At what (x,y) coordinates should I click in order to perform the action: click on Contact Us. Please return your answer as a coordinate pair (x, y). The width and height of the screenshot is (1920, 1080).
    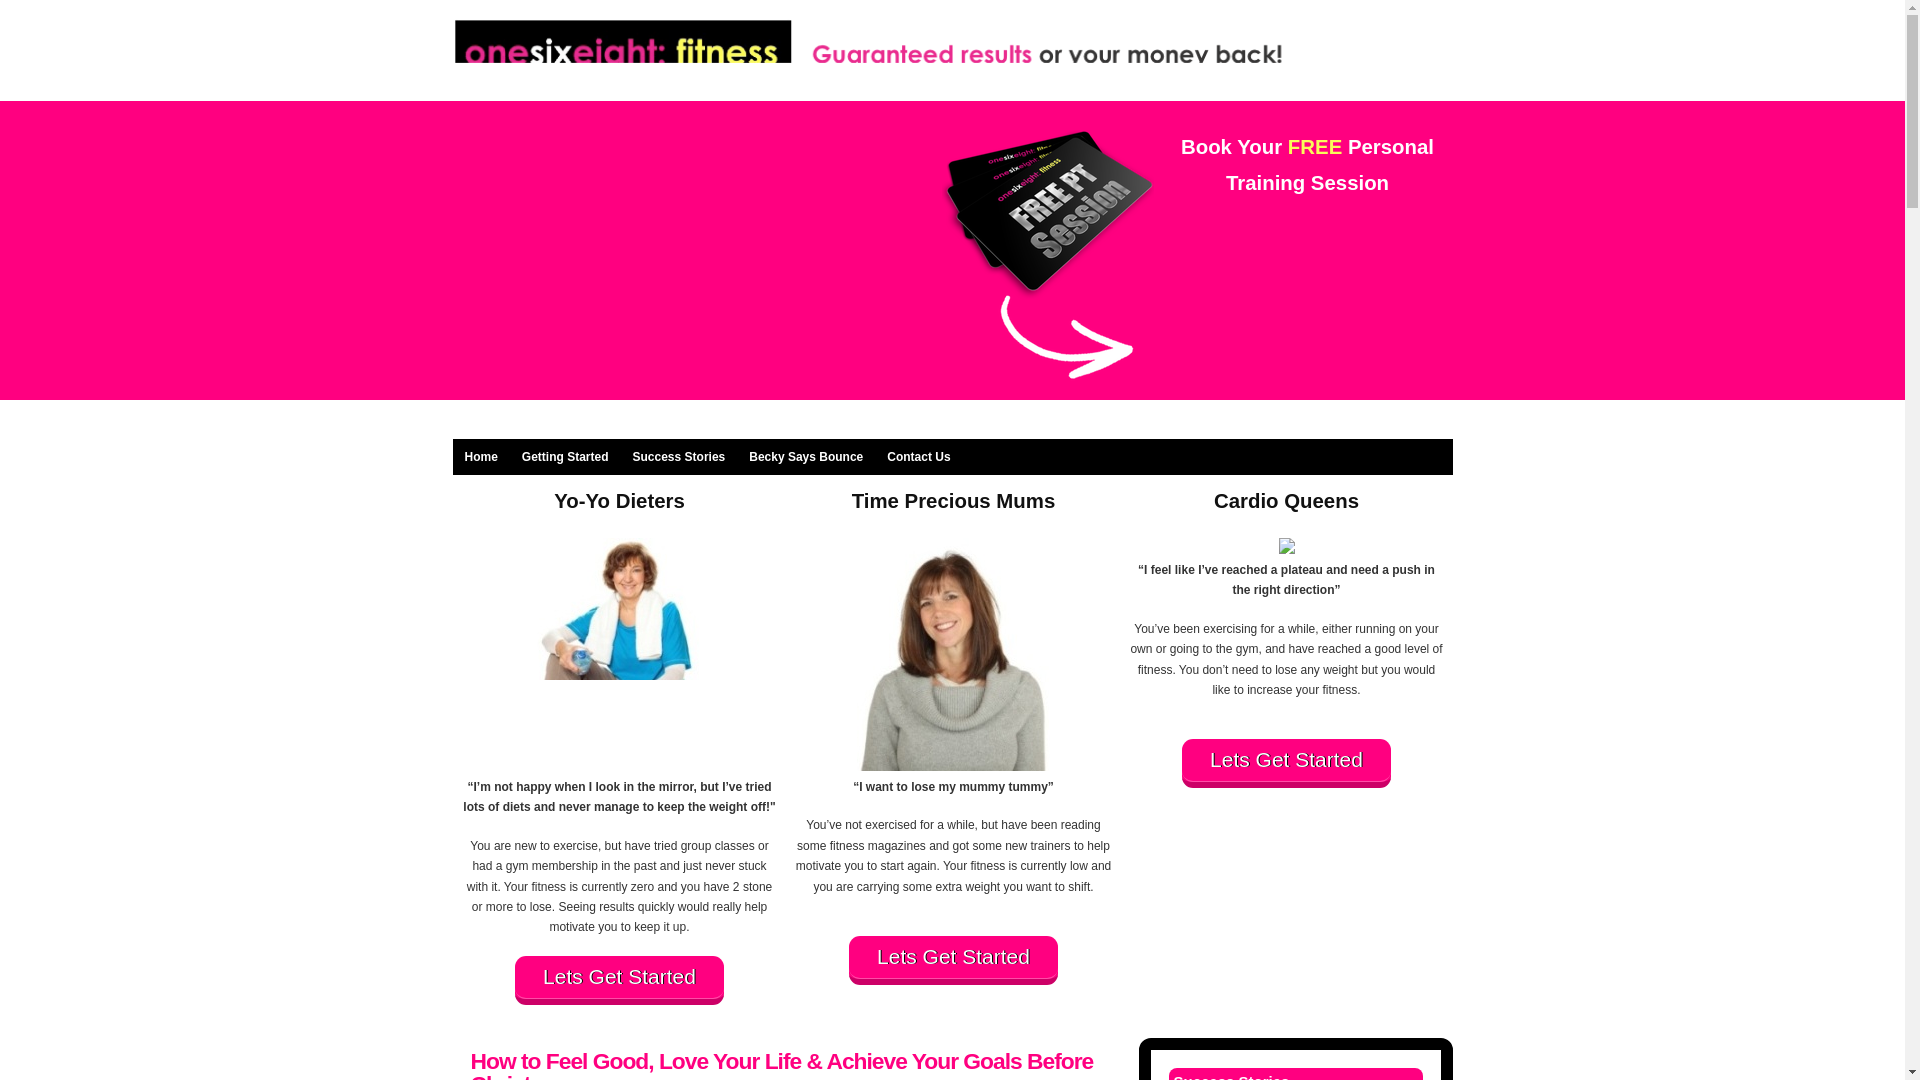
    Looking at the image, I should click on (918, 456).